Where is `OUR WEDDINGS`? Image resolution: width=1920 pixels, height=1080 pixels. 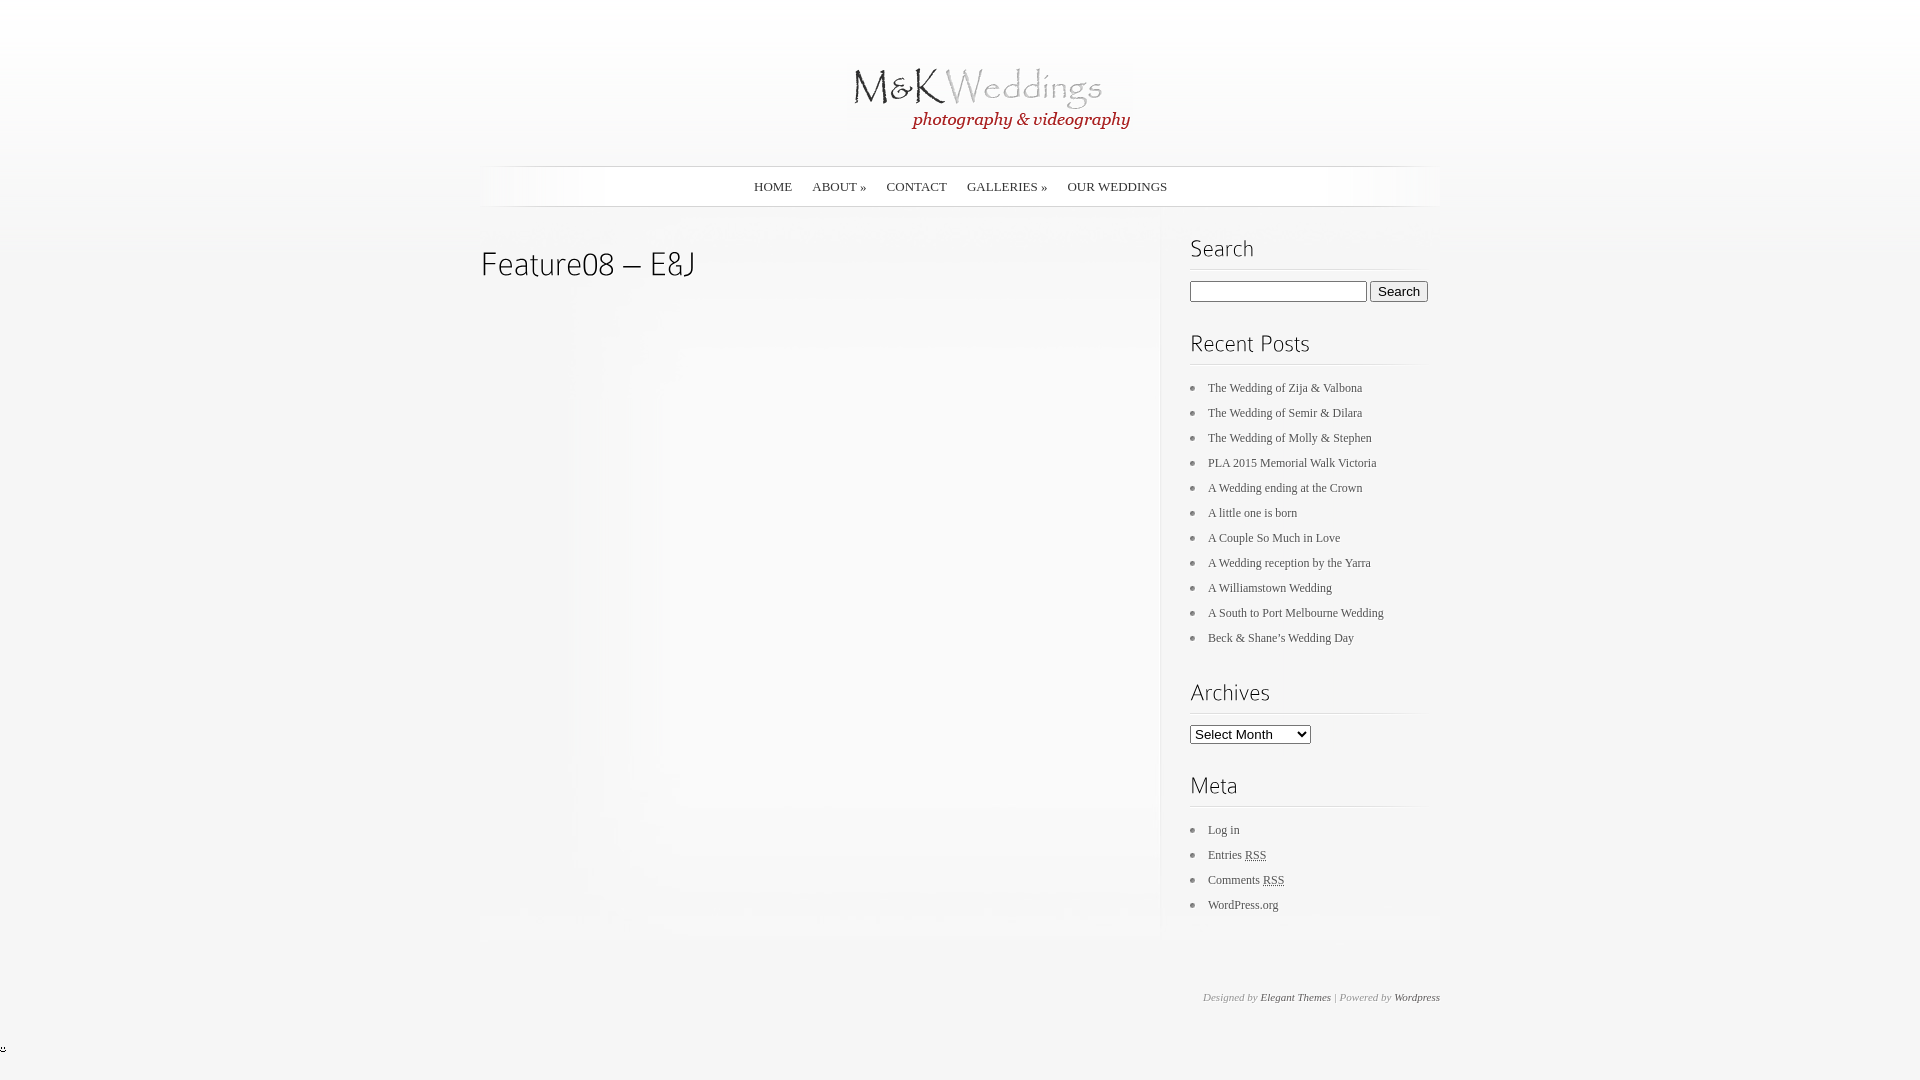
OUR WEDDINGS is located at coordinates (1117, 186).